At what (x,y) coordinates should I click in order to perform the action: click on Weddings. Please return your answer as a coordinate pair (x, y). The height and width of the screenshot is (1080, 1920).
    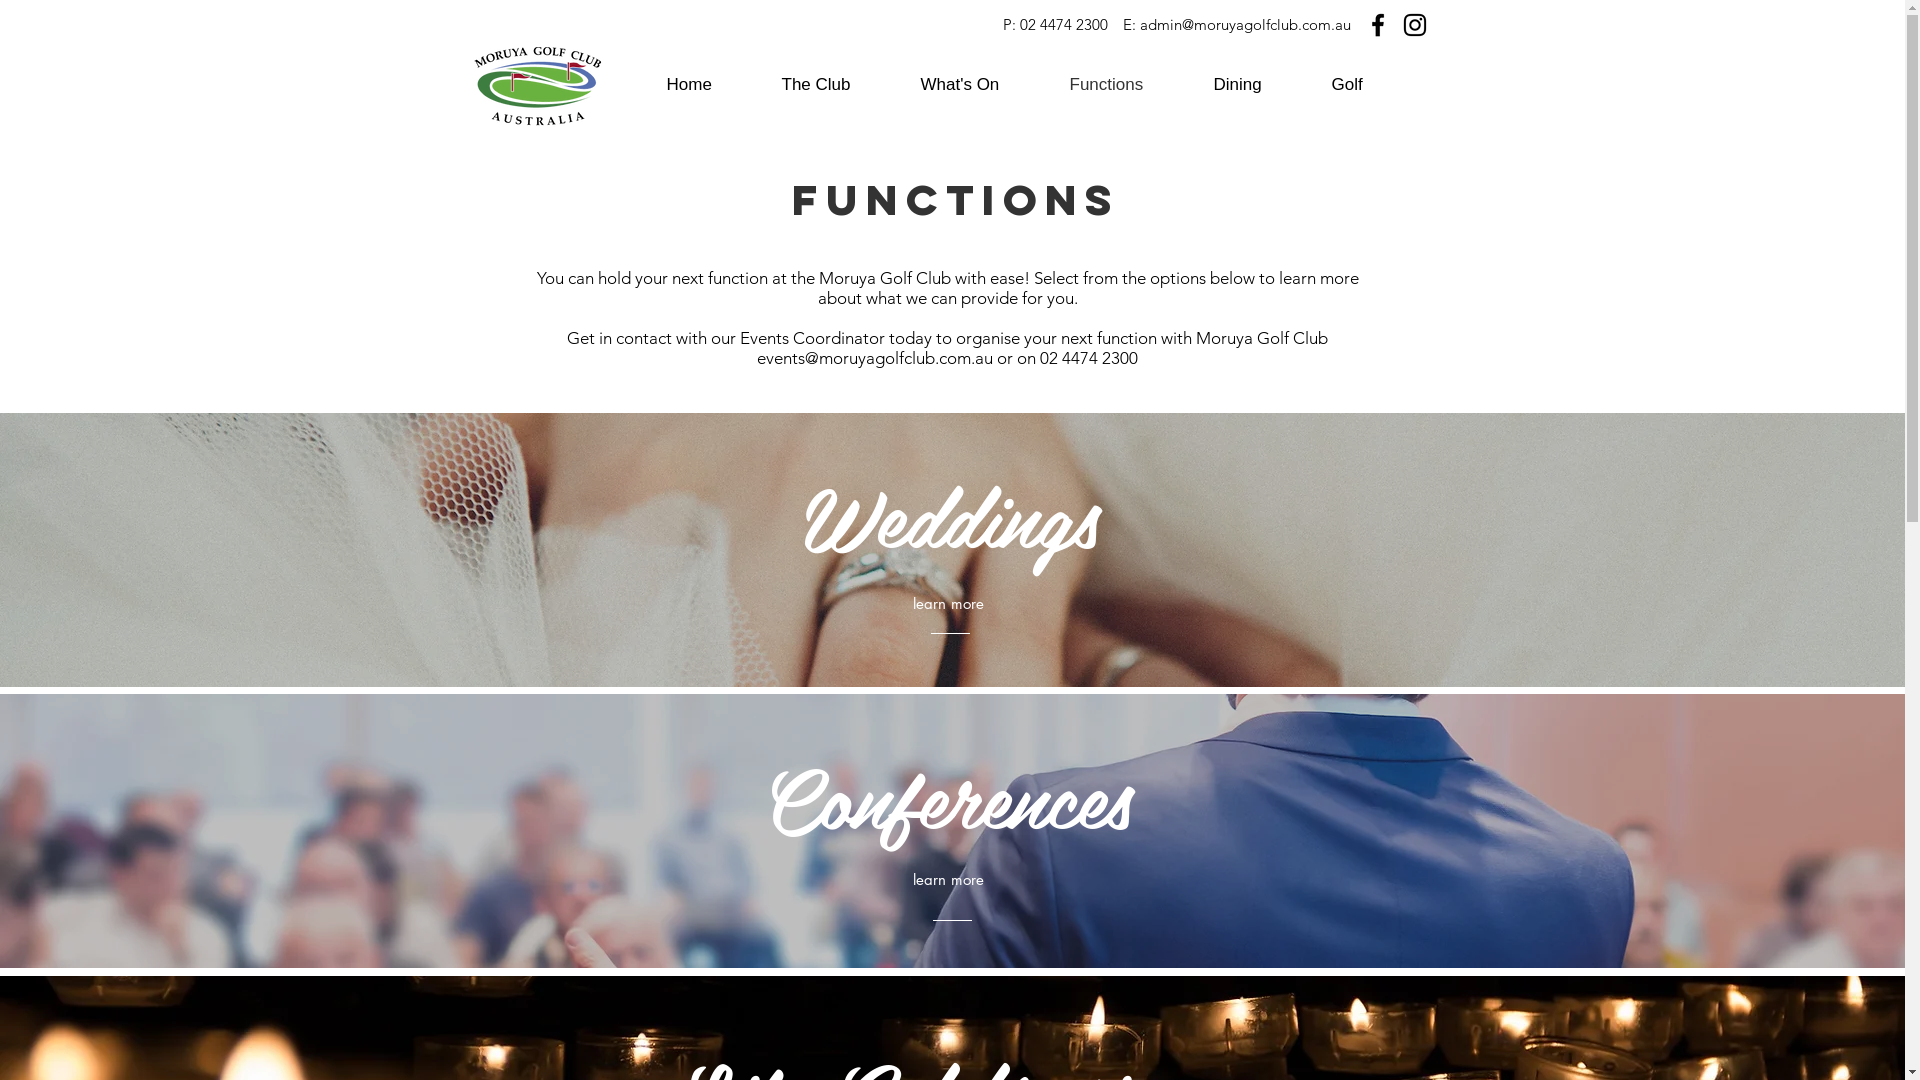
    Looking at the image, I should click on (950, 520).